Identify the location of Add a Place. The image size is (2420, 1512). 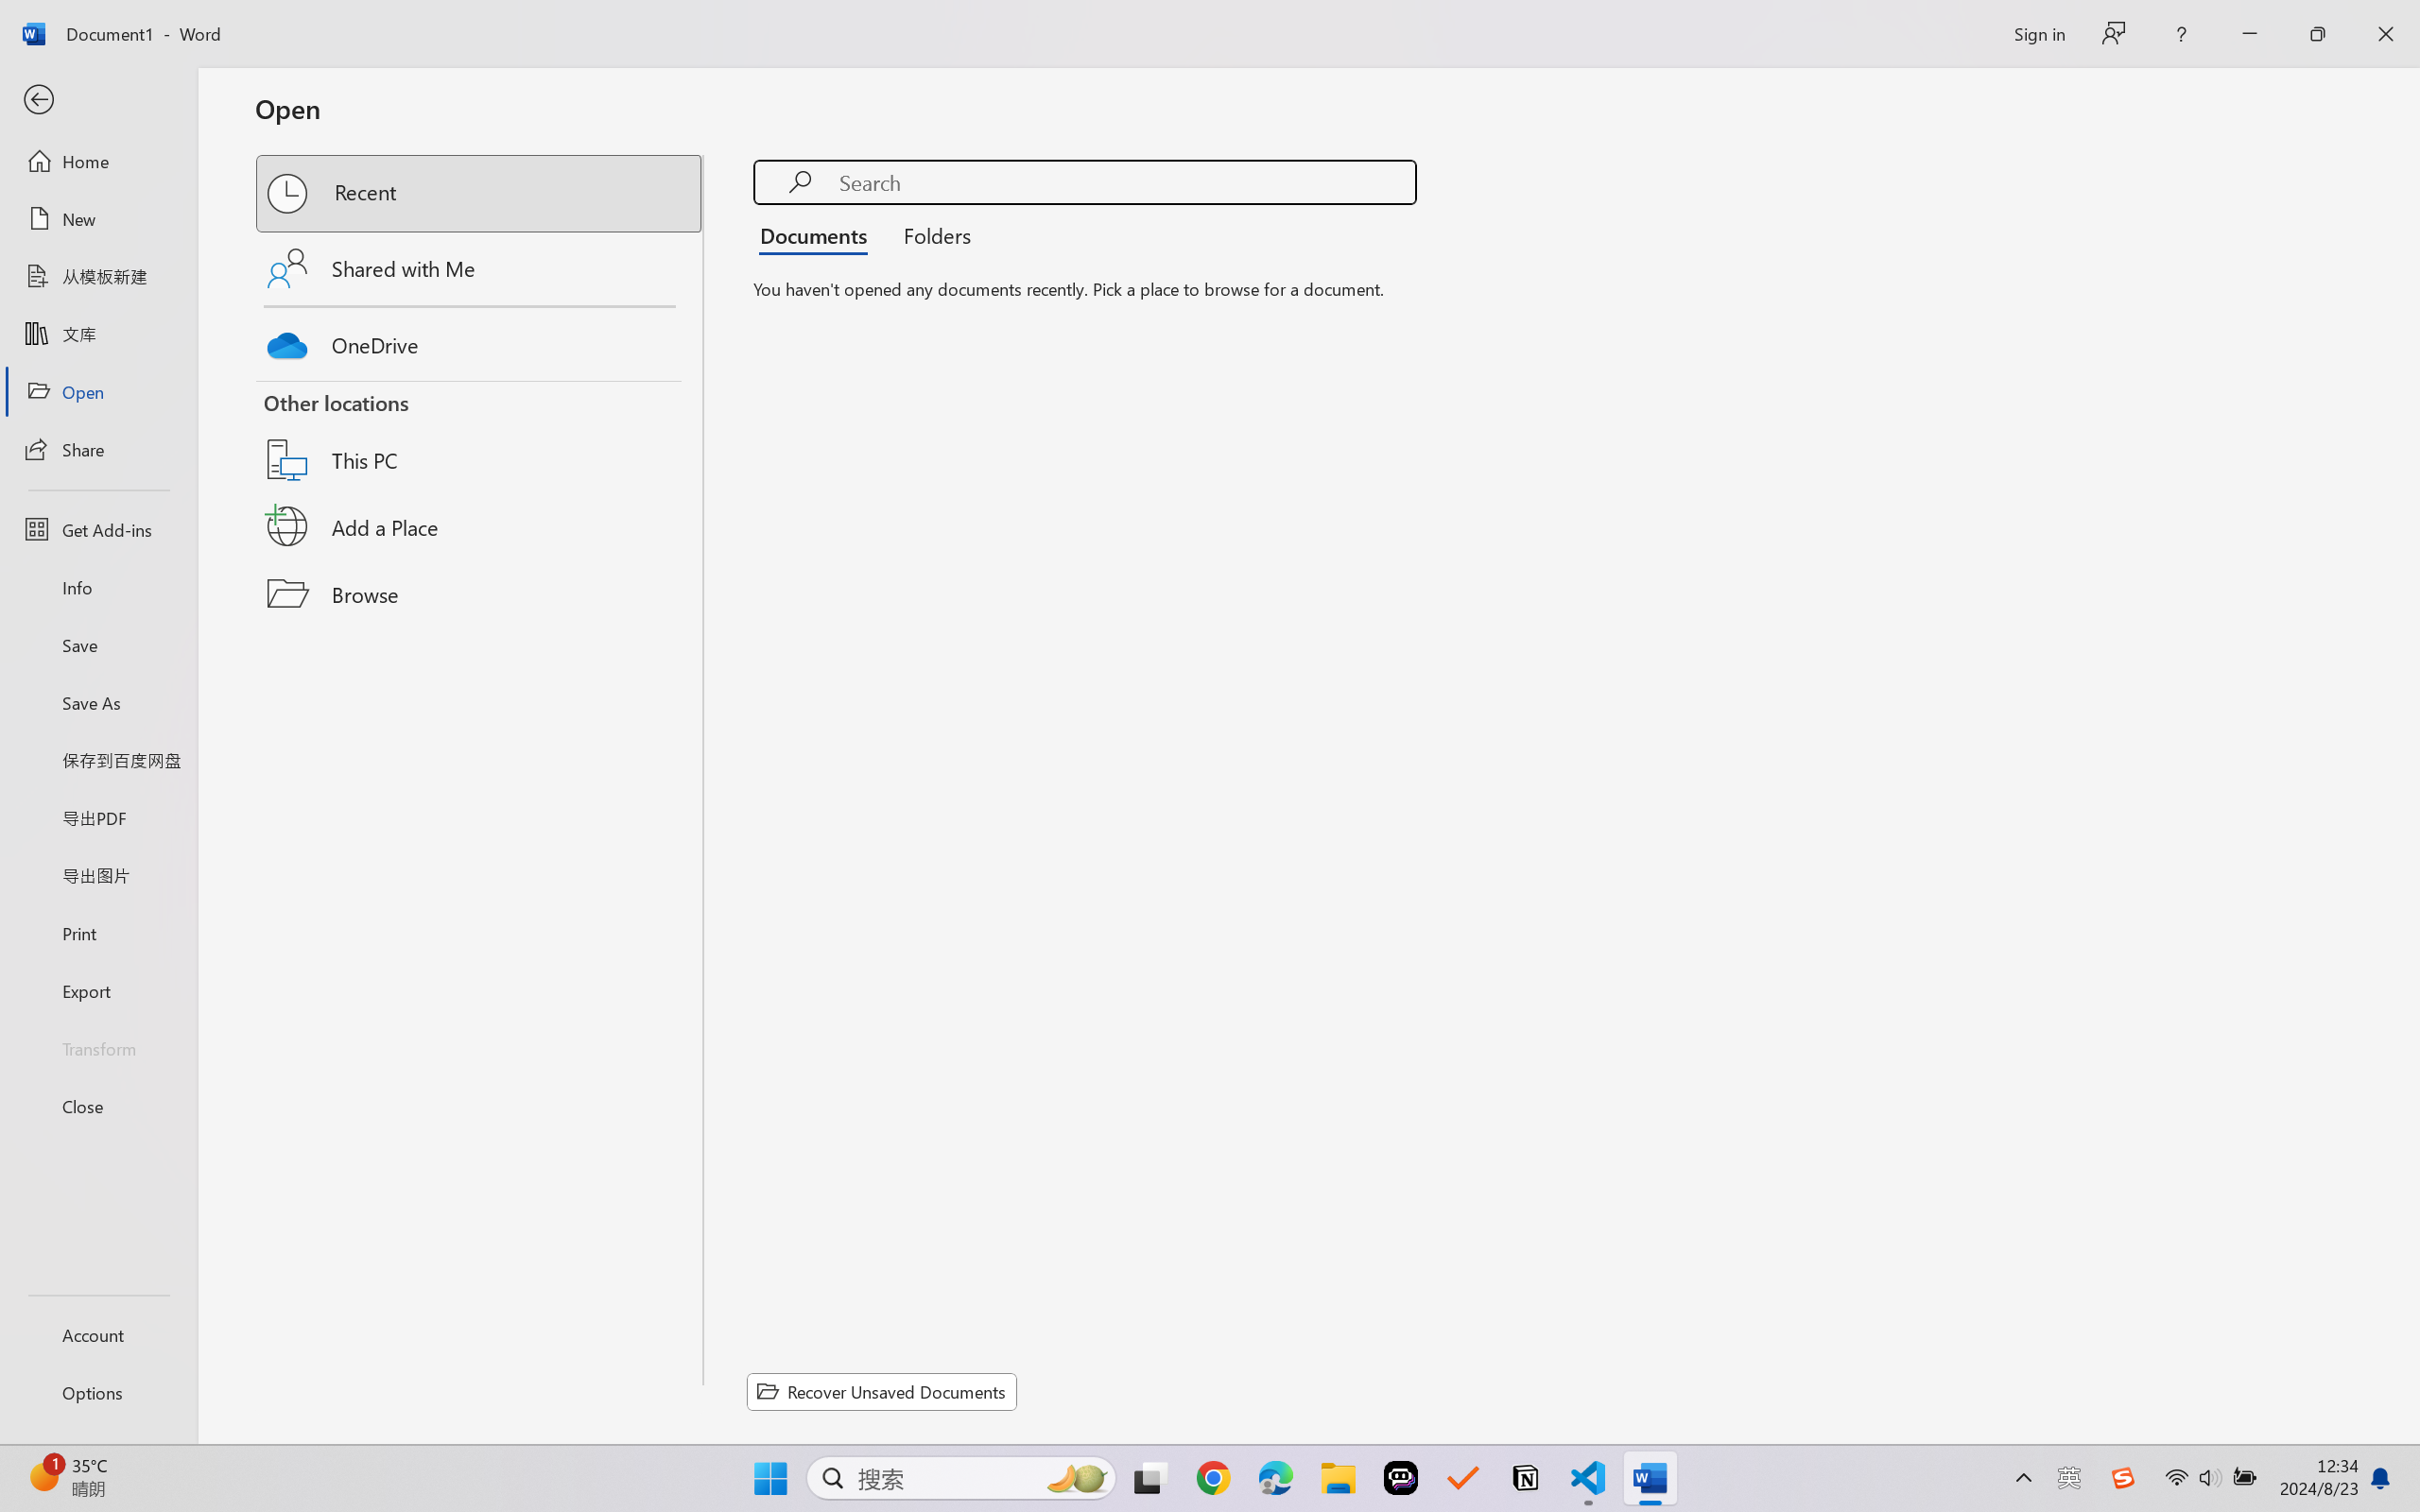
(480, 526).